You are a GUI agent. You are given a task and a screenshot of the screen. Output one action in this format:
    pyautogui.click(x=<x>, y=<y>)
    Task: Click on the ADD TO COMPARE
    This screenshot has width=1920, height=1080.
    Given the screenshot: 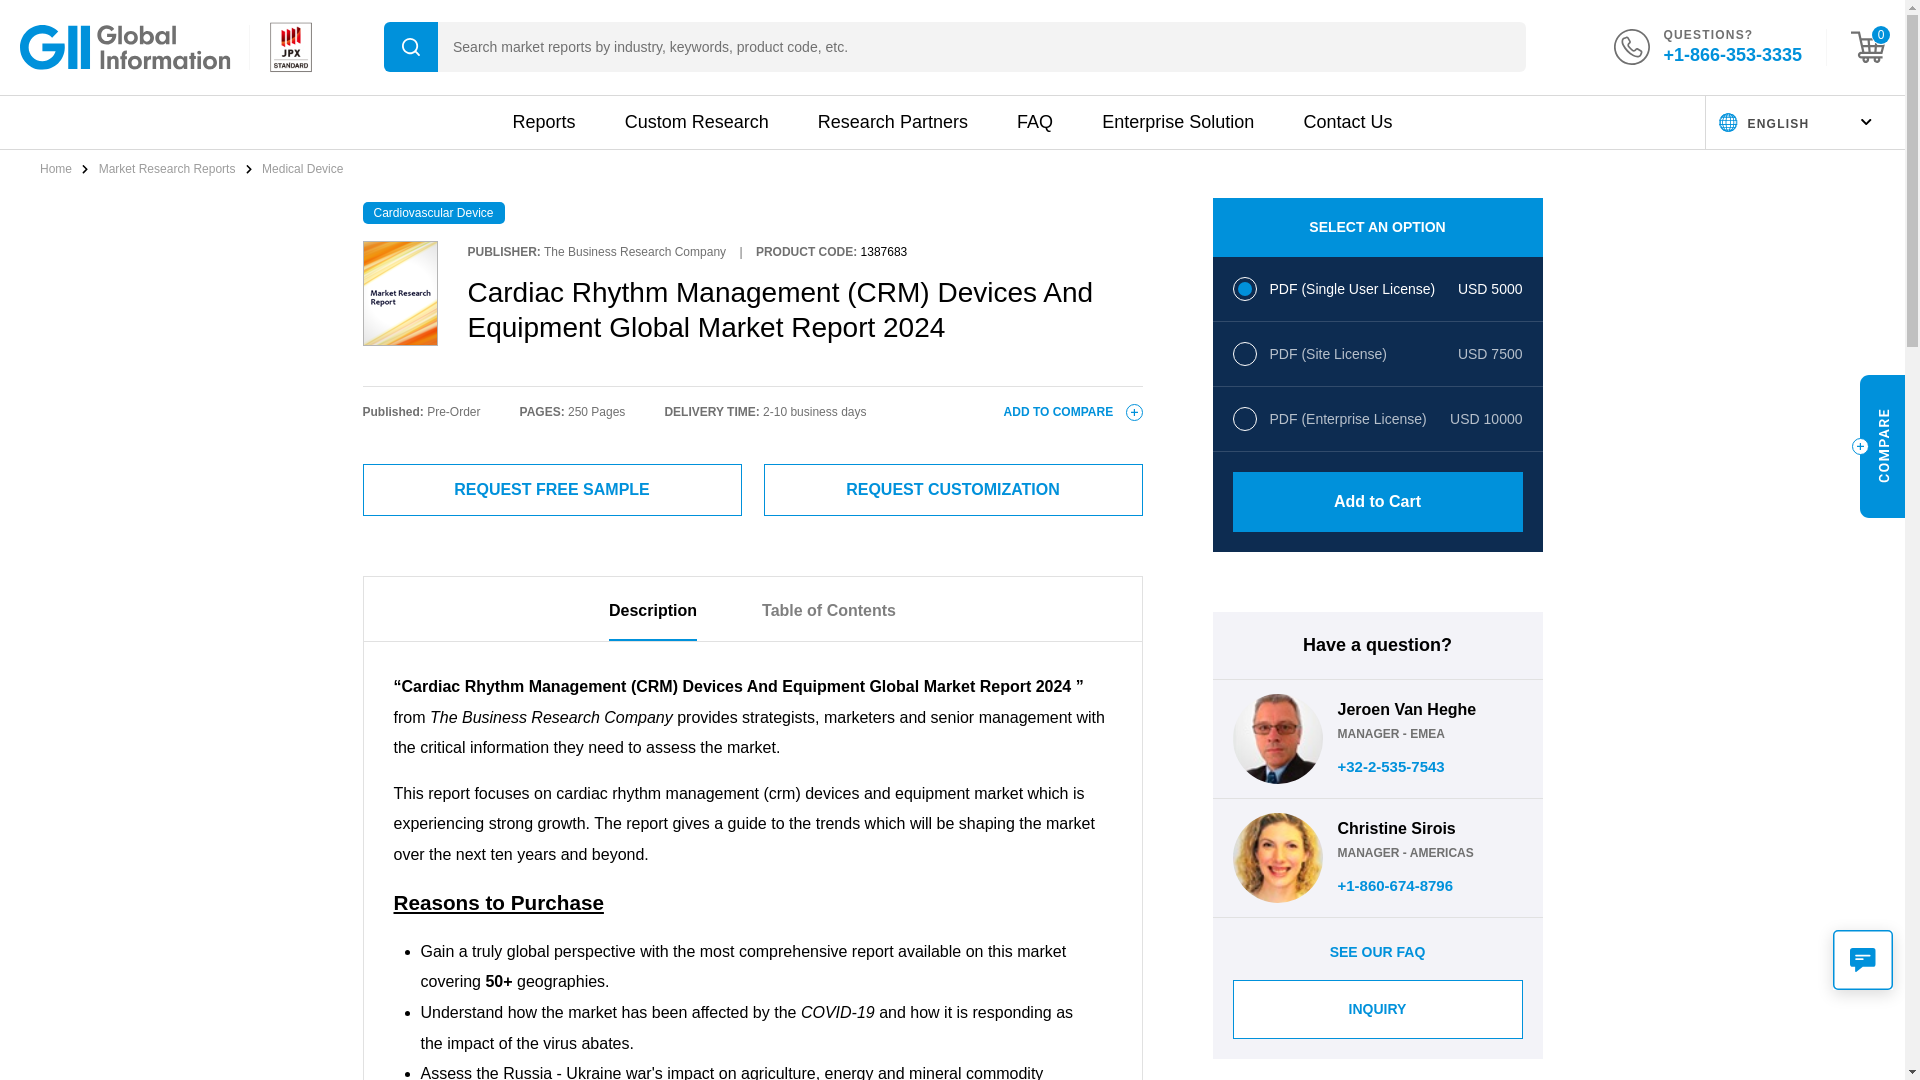 What is the action you would take?
    pyautogui.click(x=1073, y=412)
    